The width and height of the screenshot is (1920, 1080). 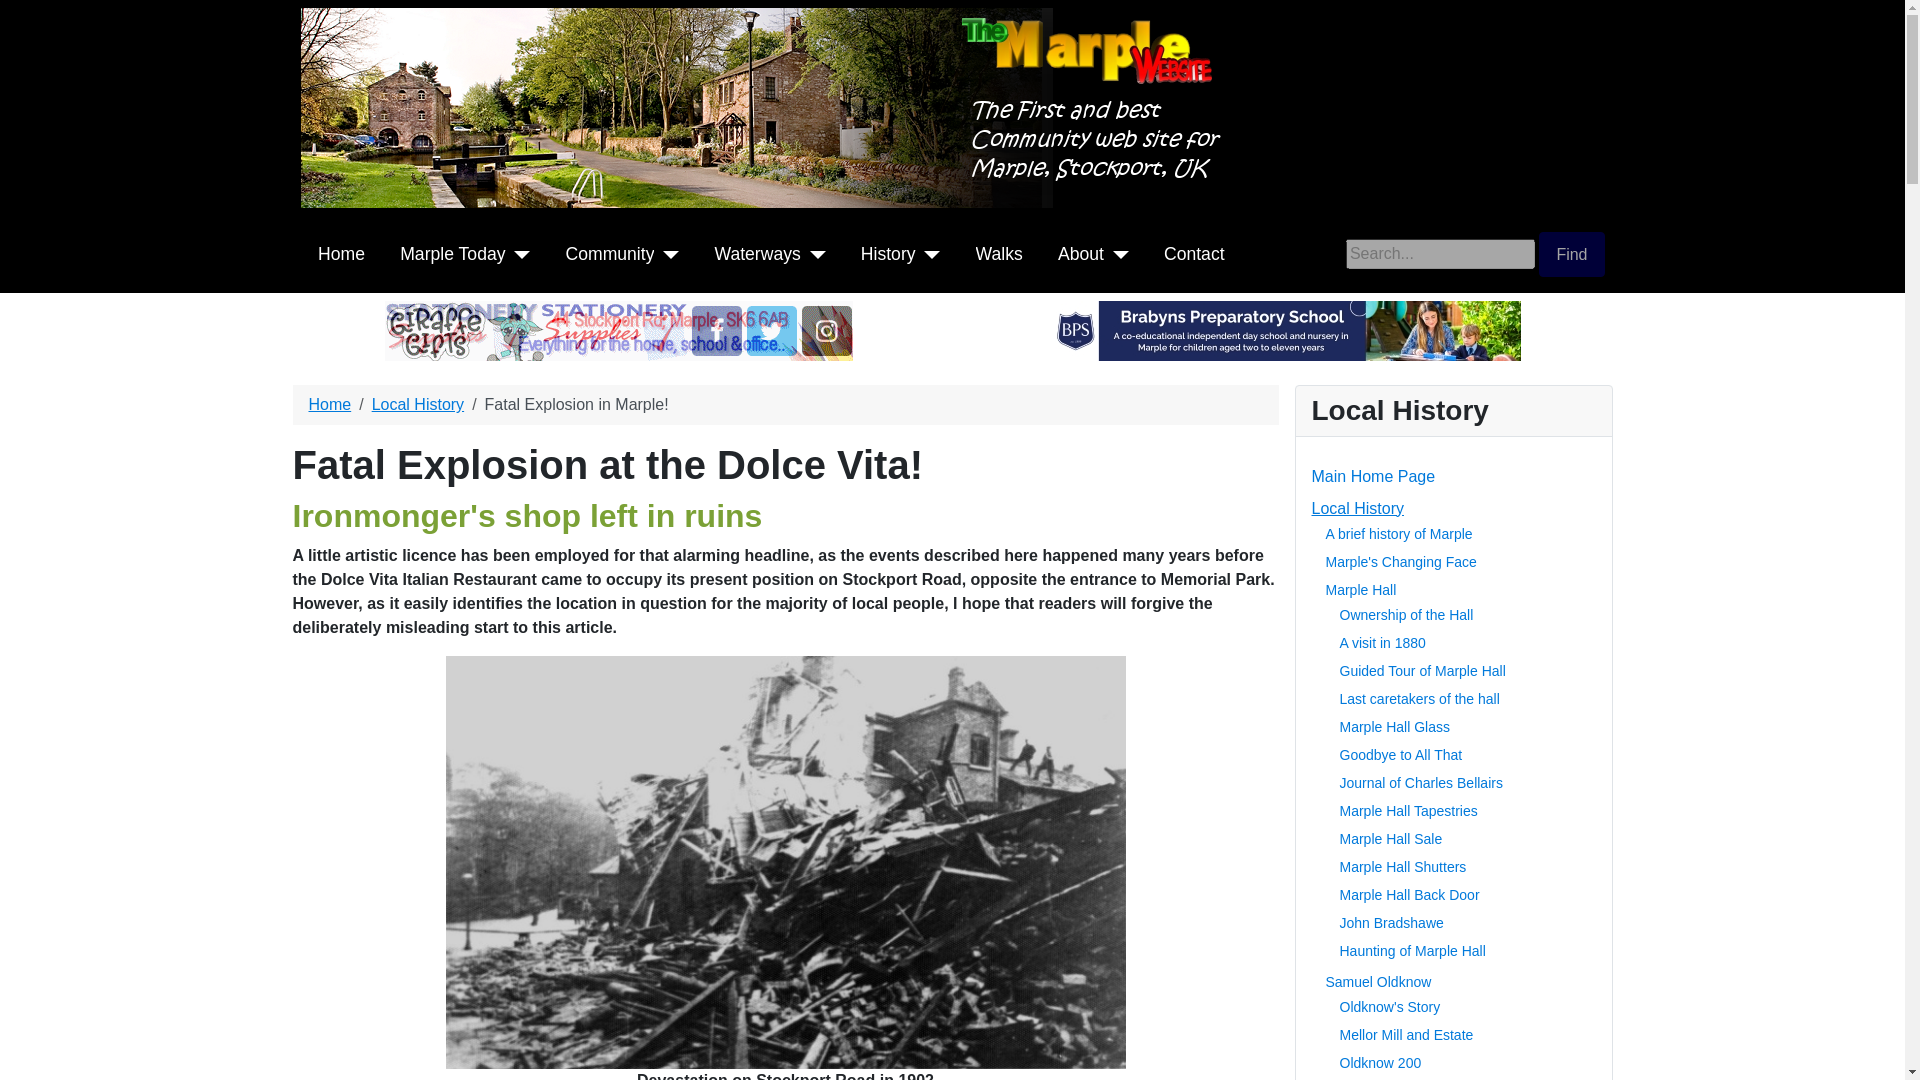 What do you see at coordinates (1286, 329) in the screenshot?
I see `Brabyns Preparatory School` at bounding box center [1286, 329].